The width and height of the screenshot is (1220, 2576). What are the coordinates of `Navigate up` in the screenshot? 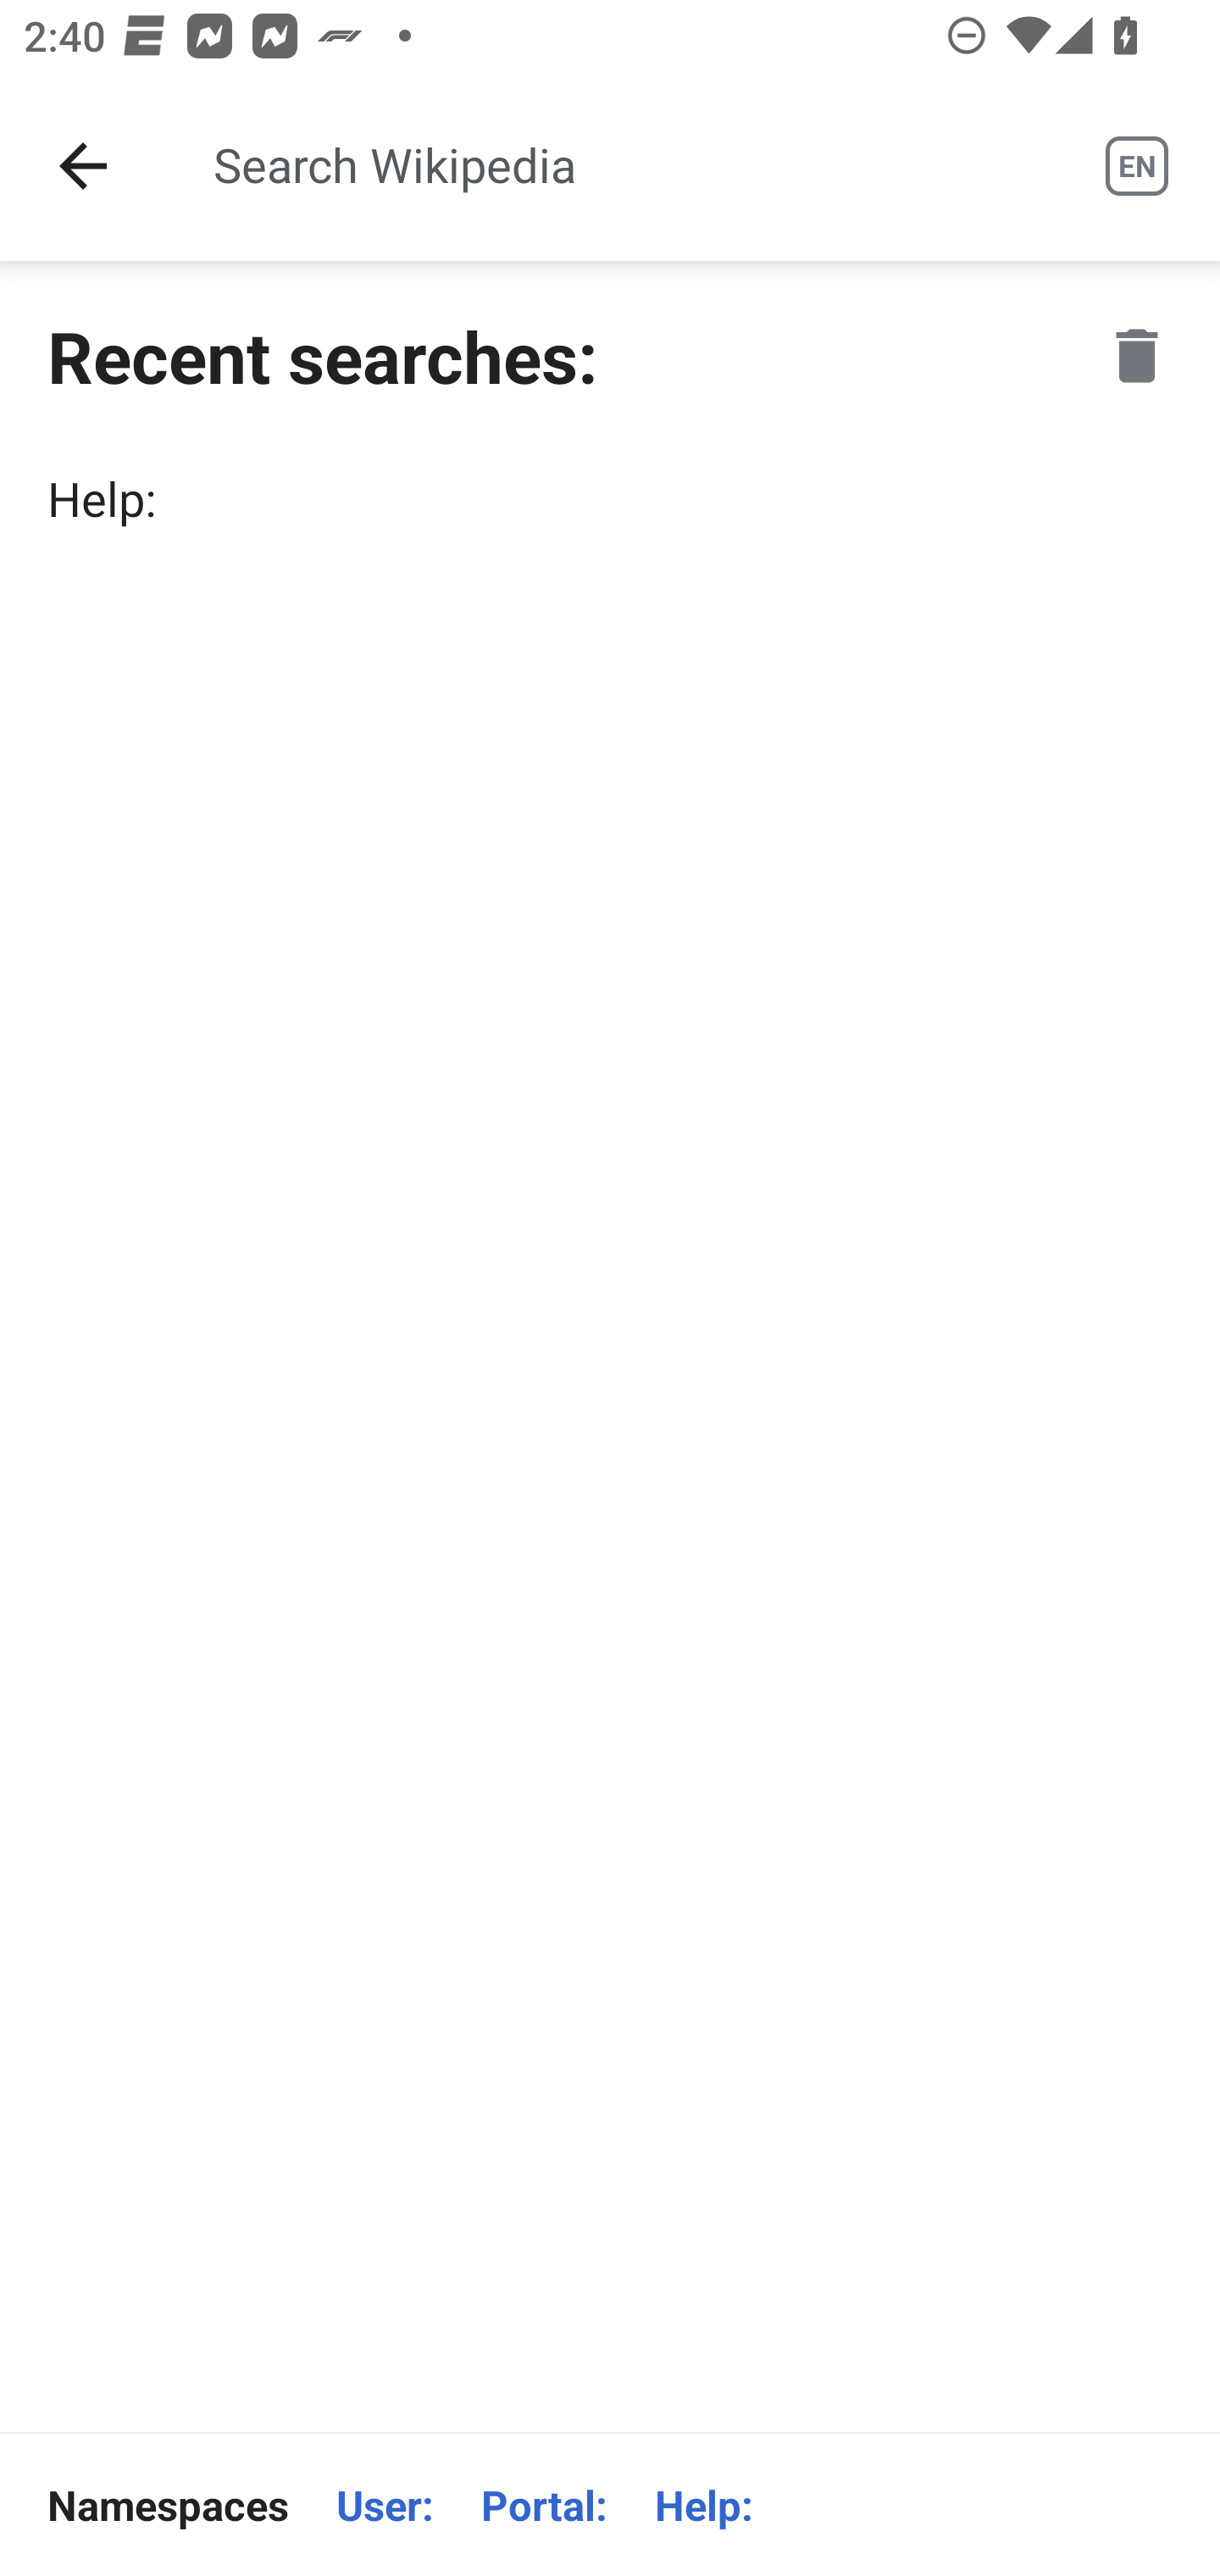 It's located at (83, 166).